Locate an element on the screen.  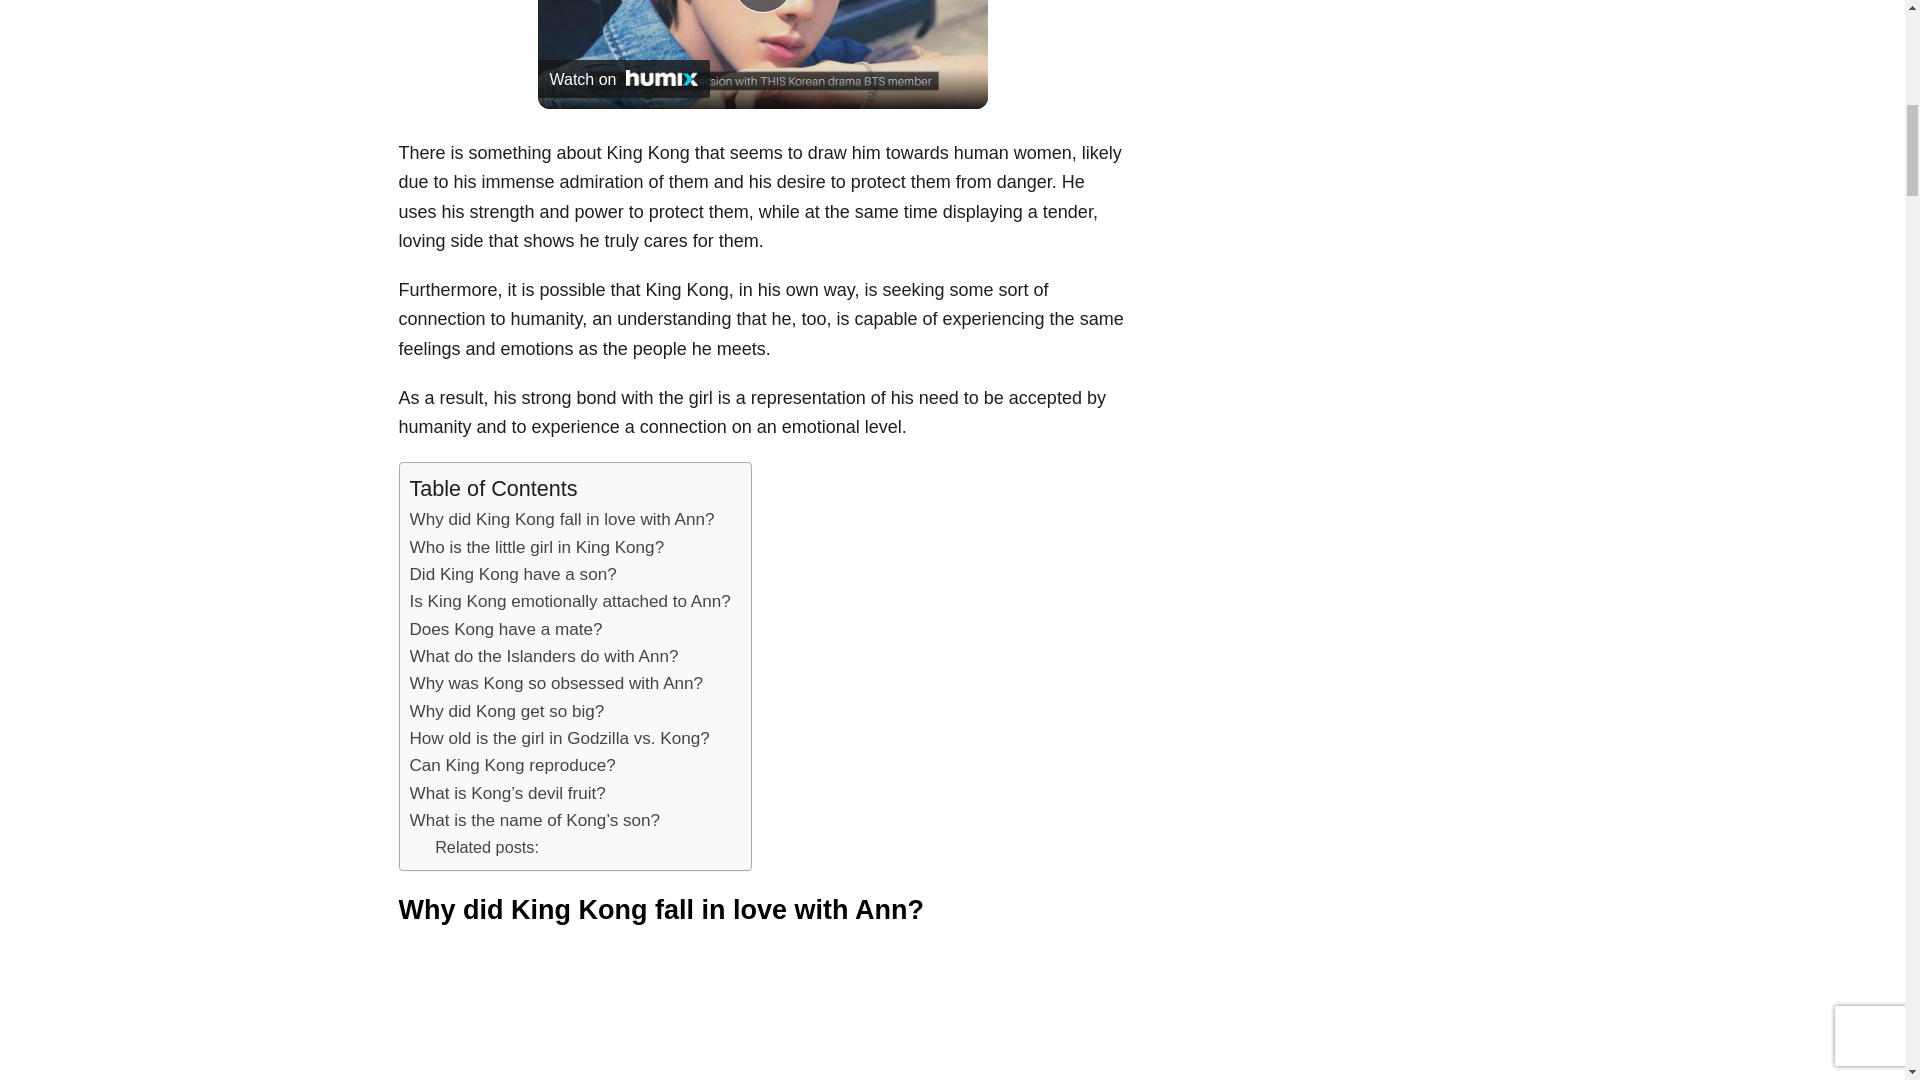
How old is the girl in Godzilla vs. Kong? is located at coordinates (560, 738).